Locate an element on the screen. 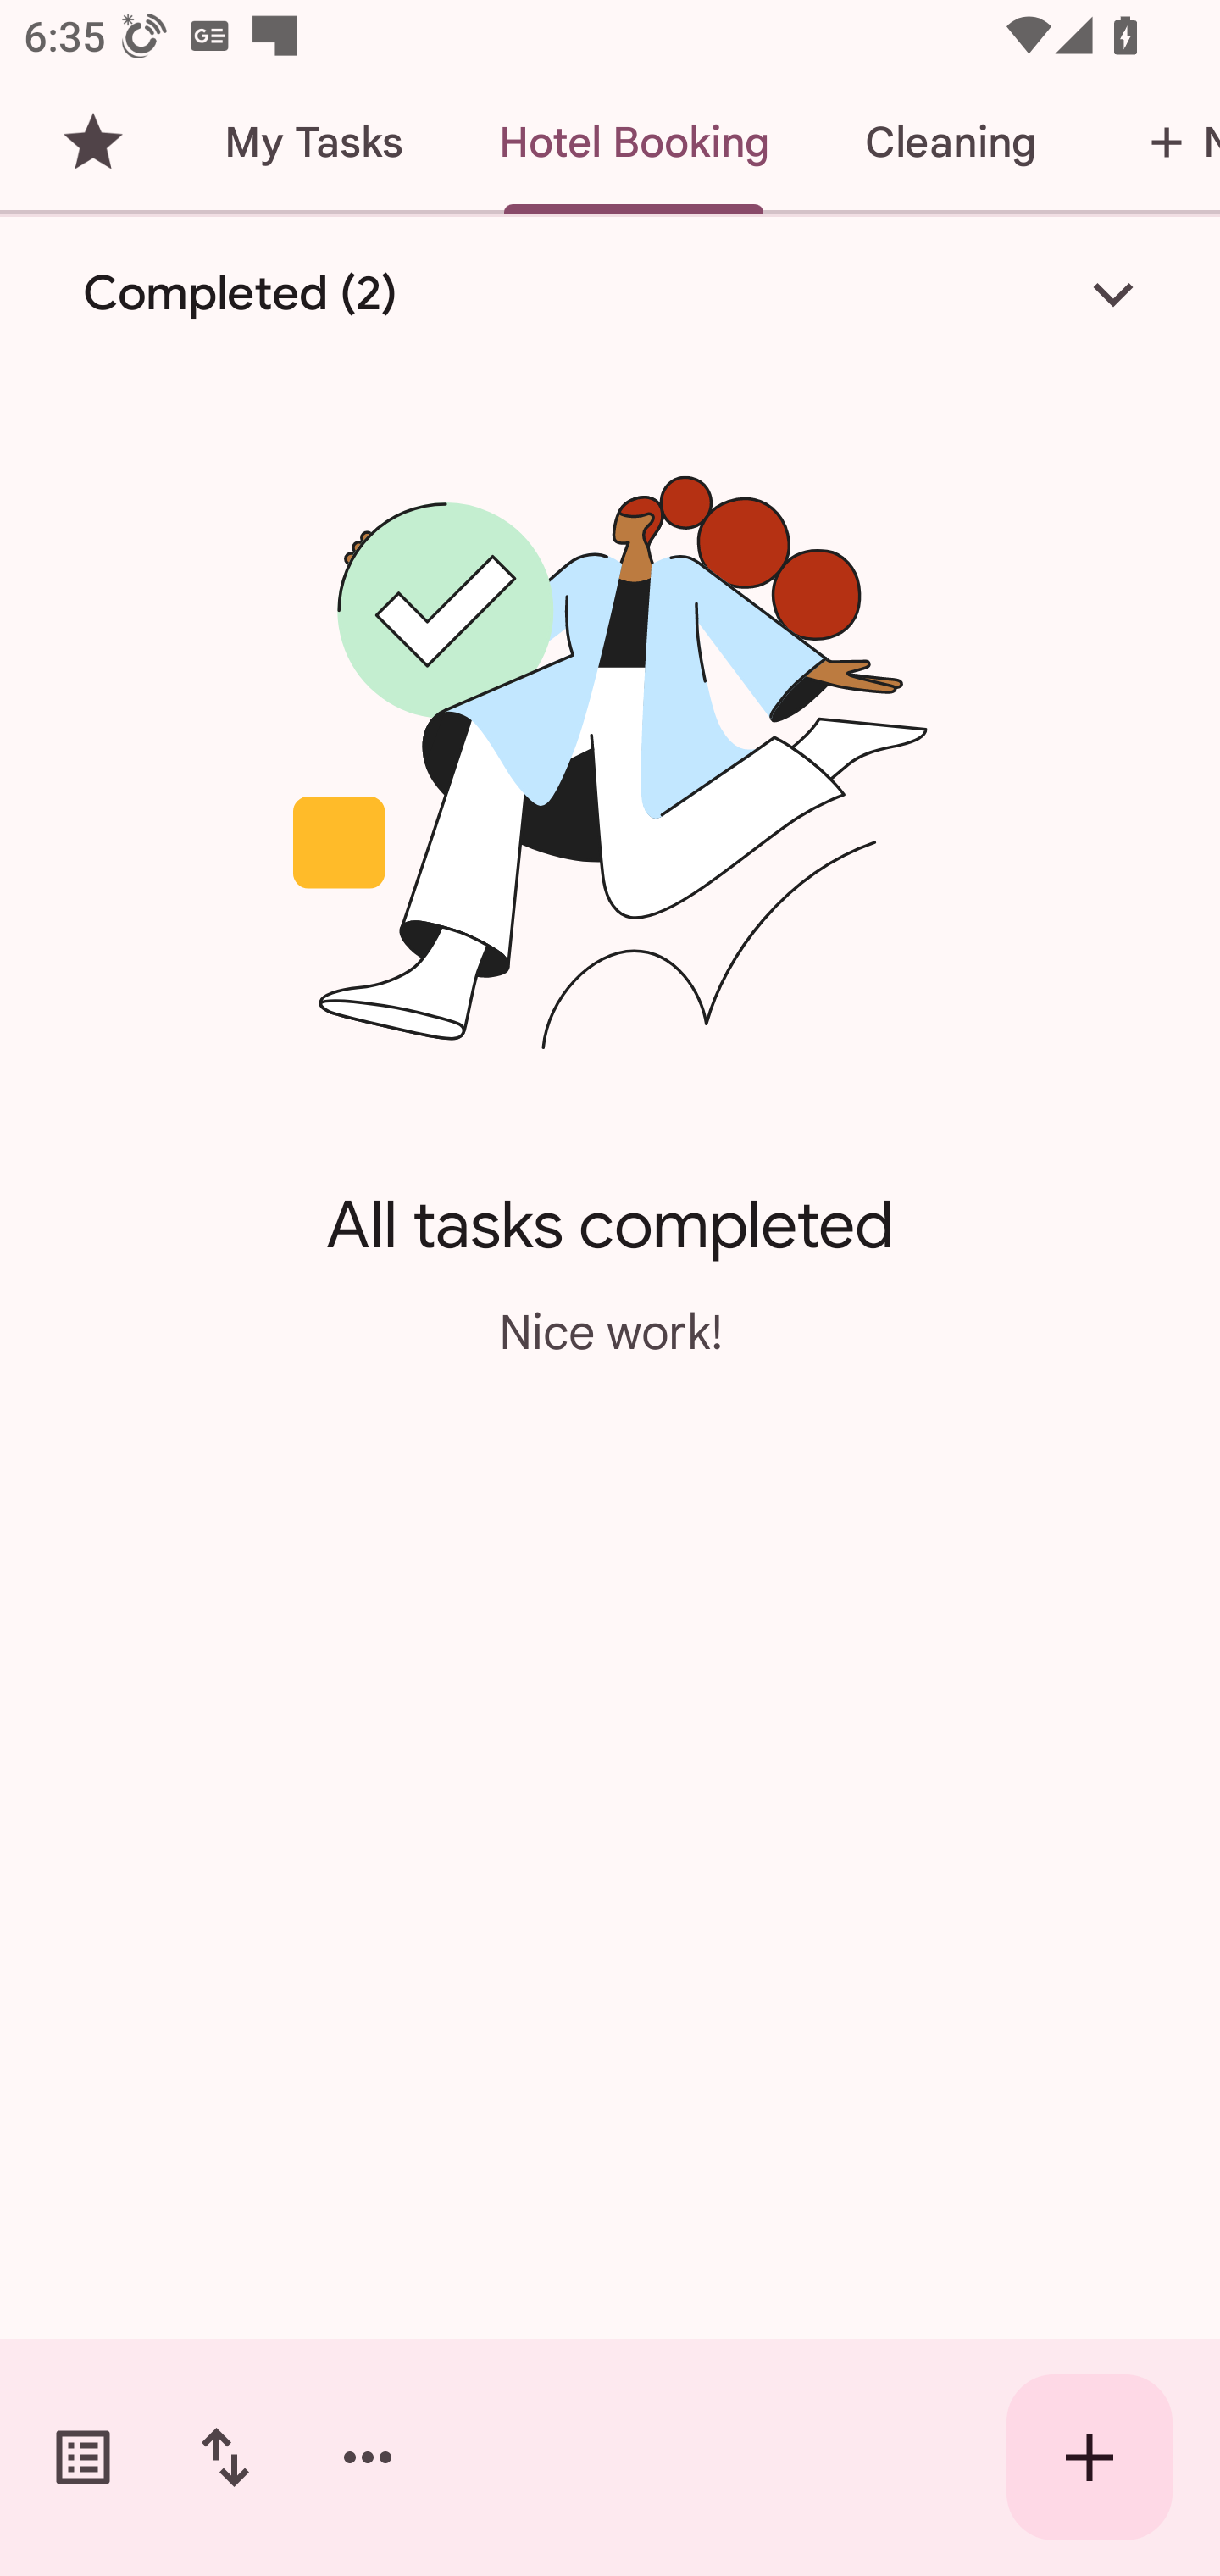 The height and width of the screenshot is (2576, 1220). Switch task lists is located at coordinates (83, 2457).